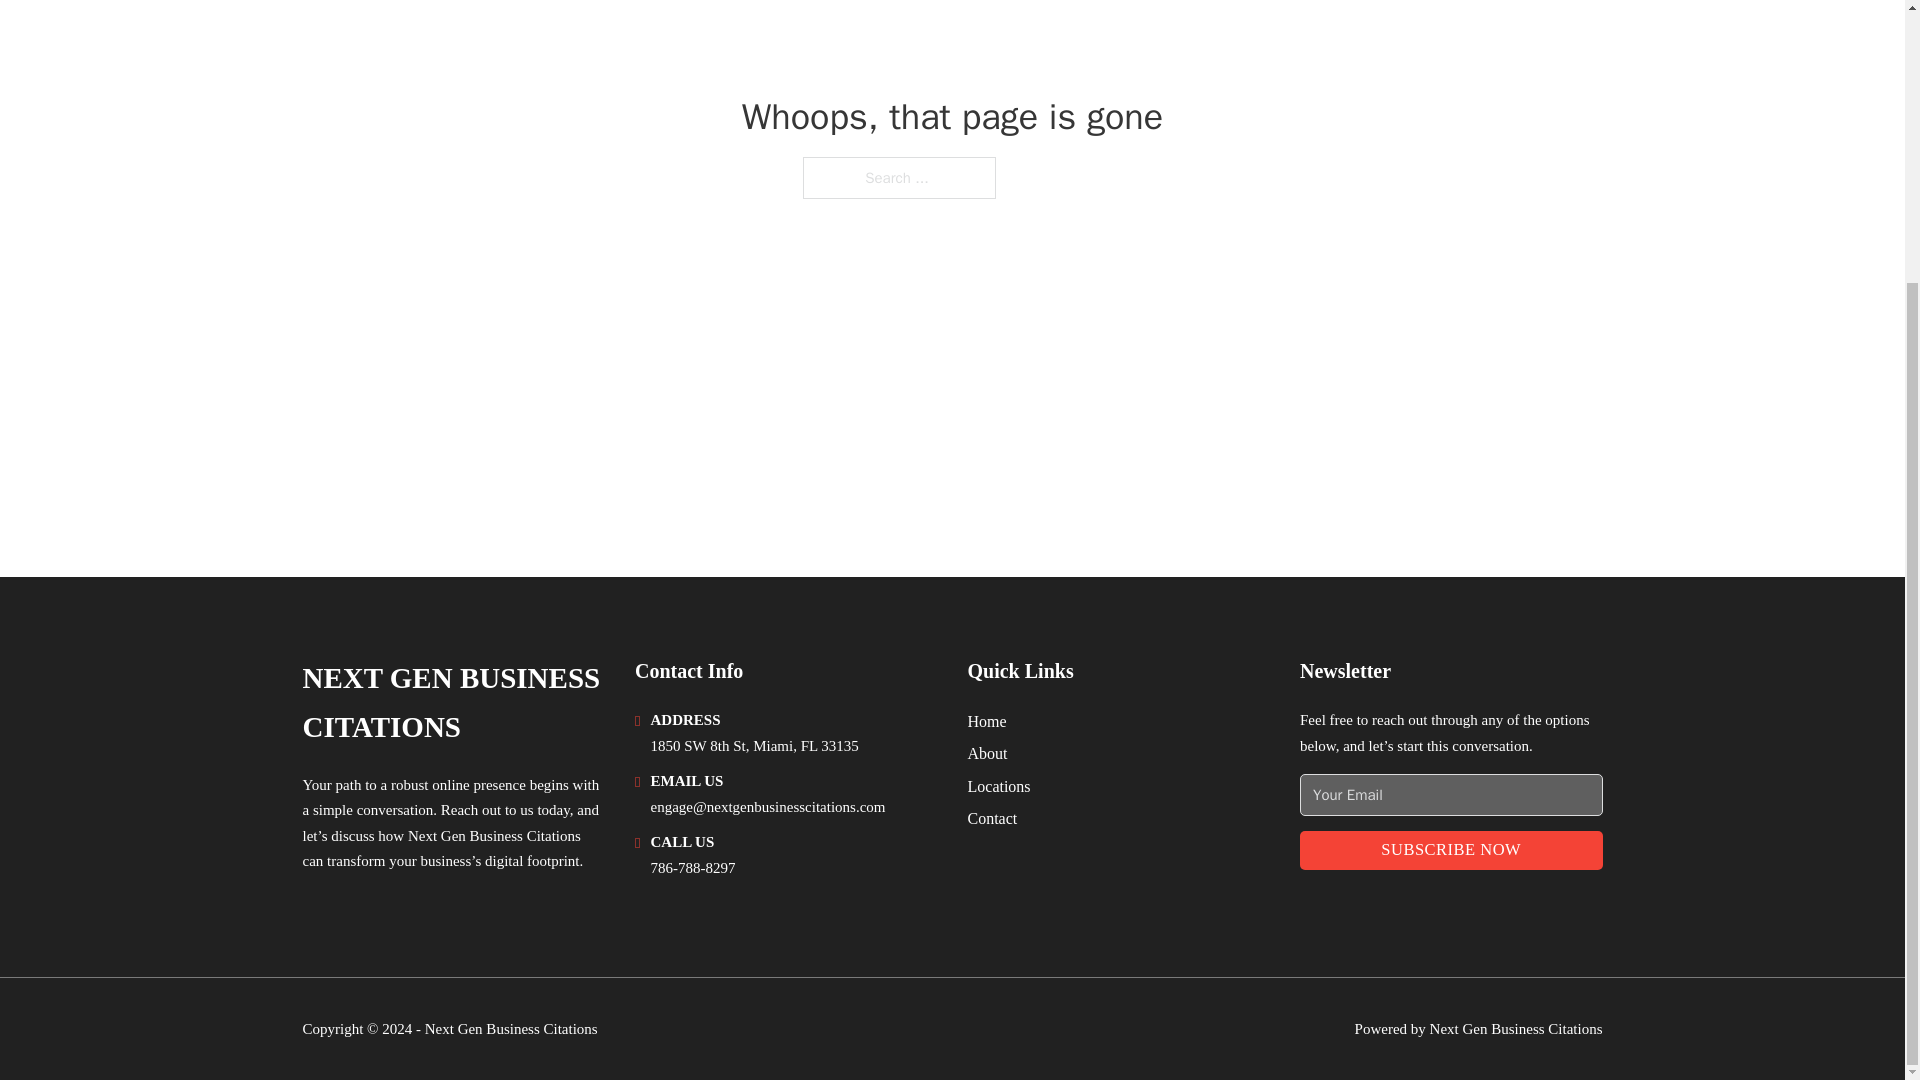 The image size is (1920, 1080). Describe the element at coordinates (452, 703) in the screenshot. I see `NEXT GEN BUSINESS CITATIONS` at that location.